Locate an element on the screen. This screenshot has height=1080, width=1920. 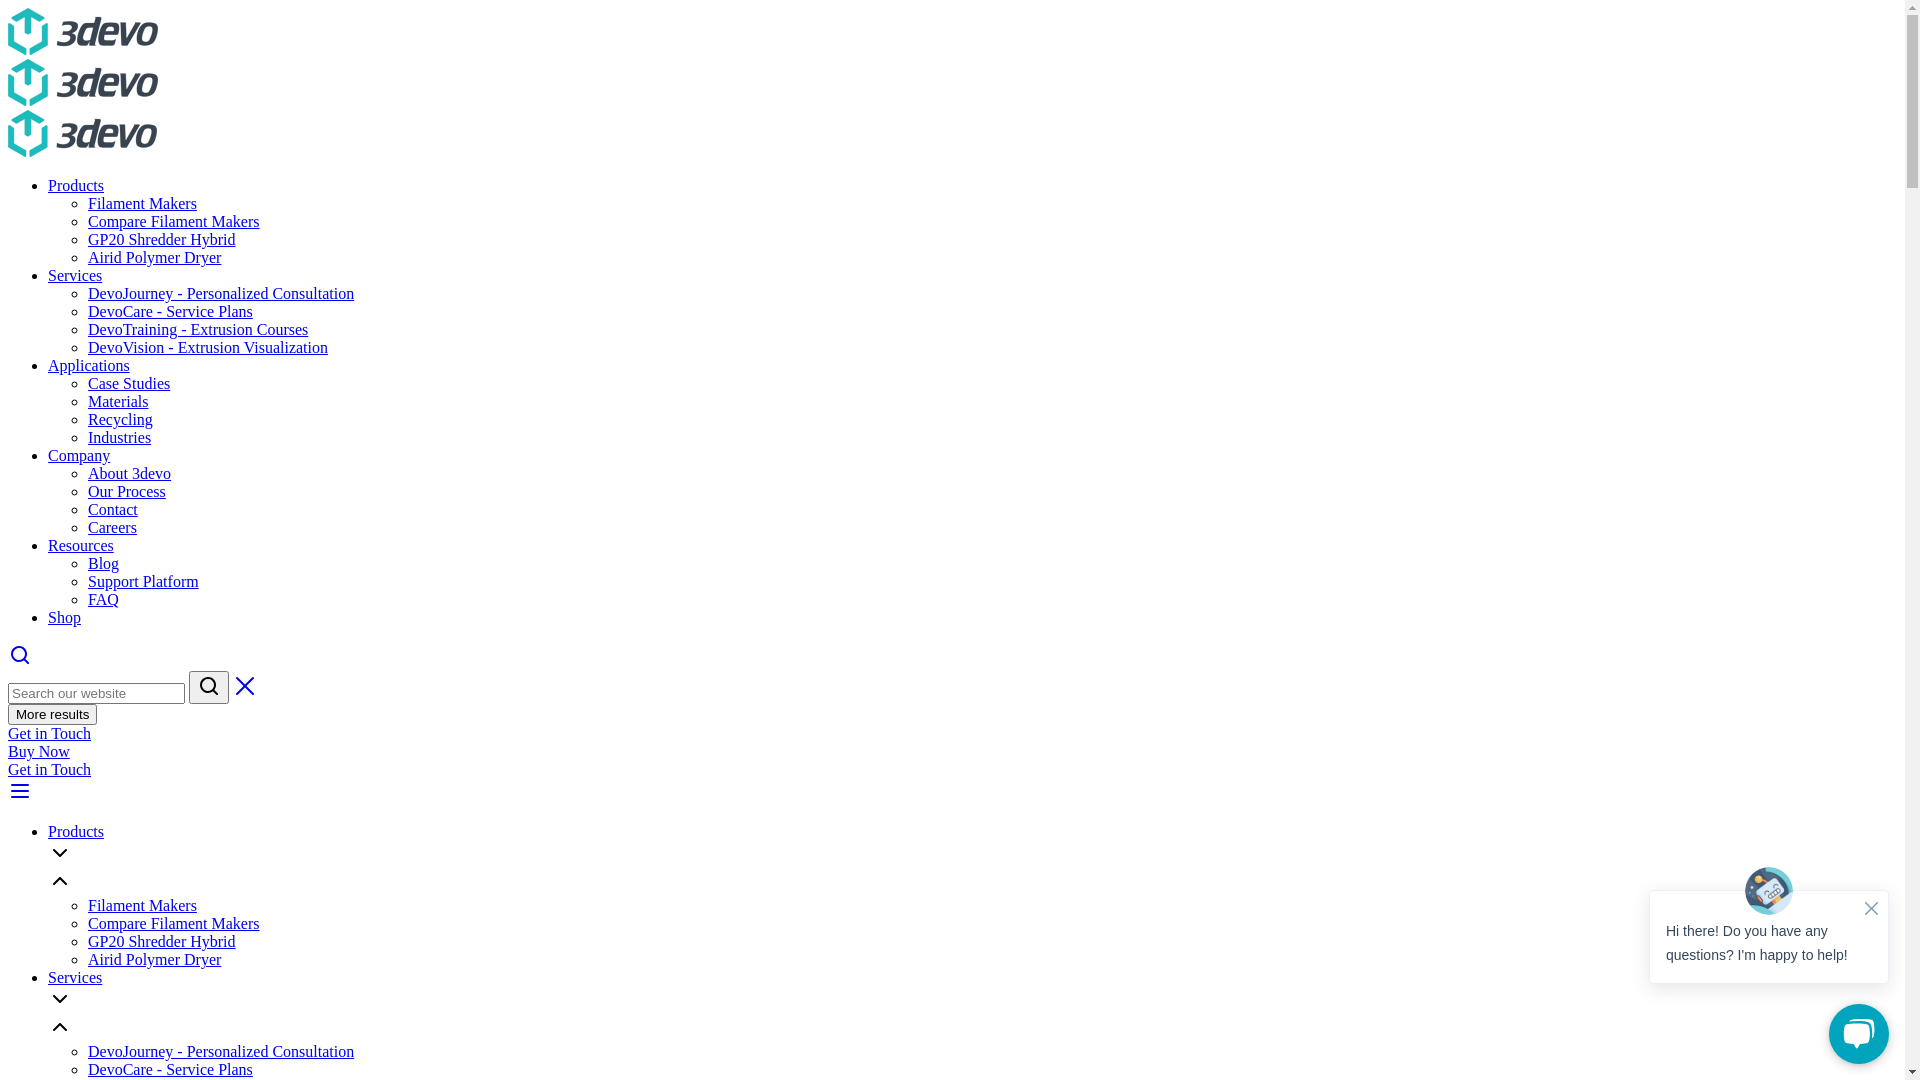
Careers is located at coordinates (112, 528).